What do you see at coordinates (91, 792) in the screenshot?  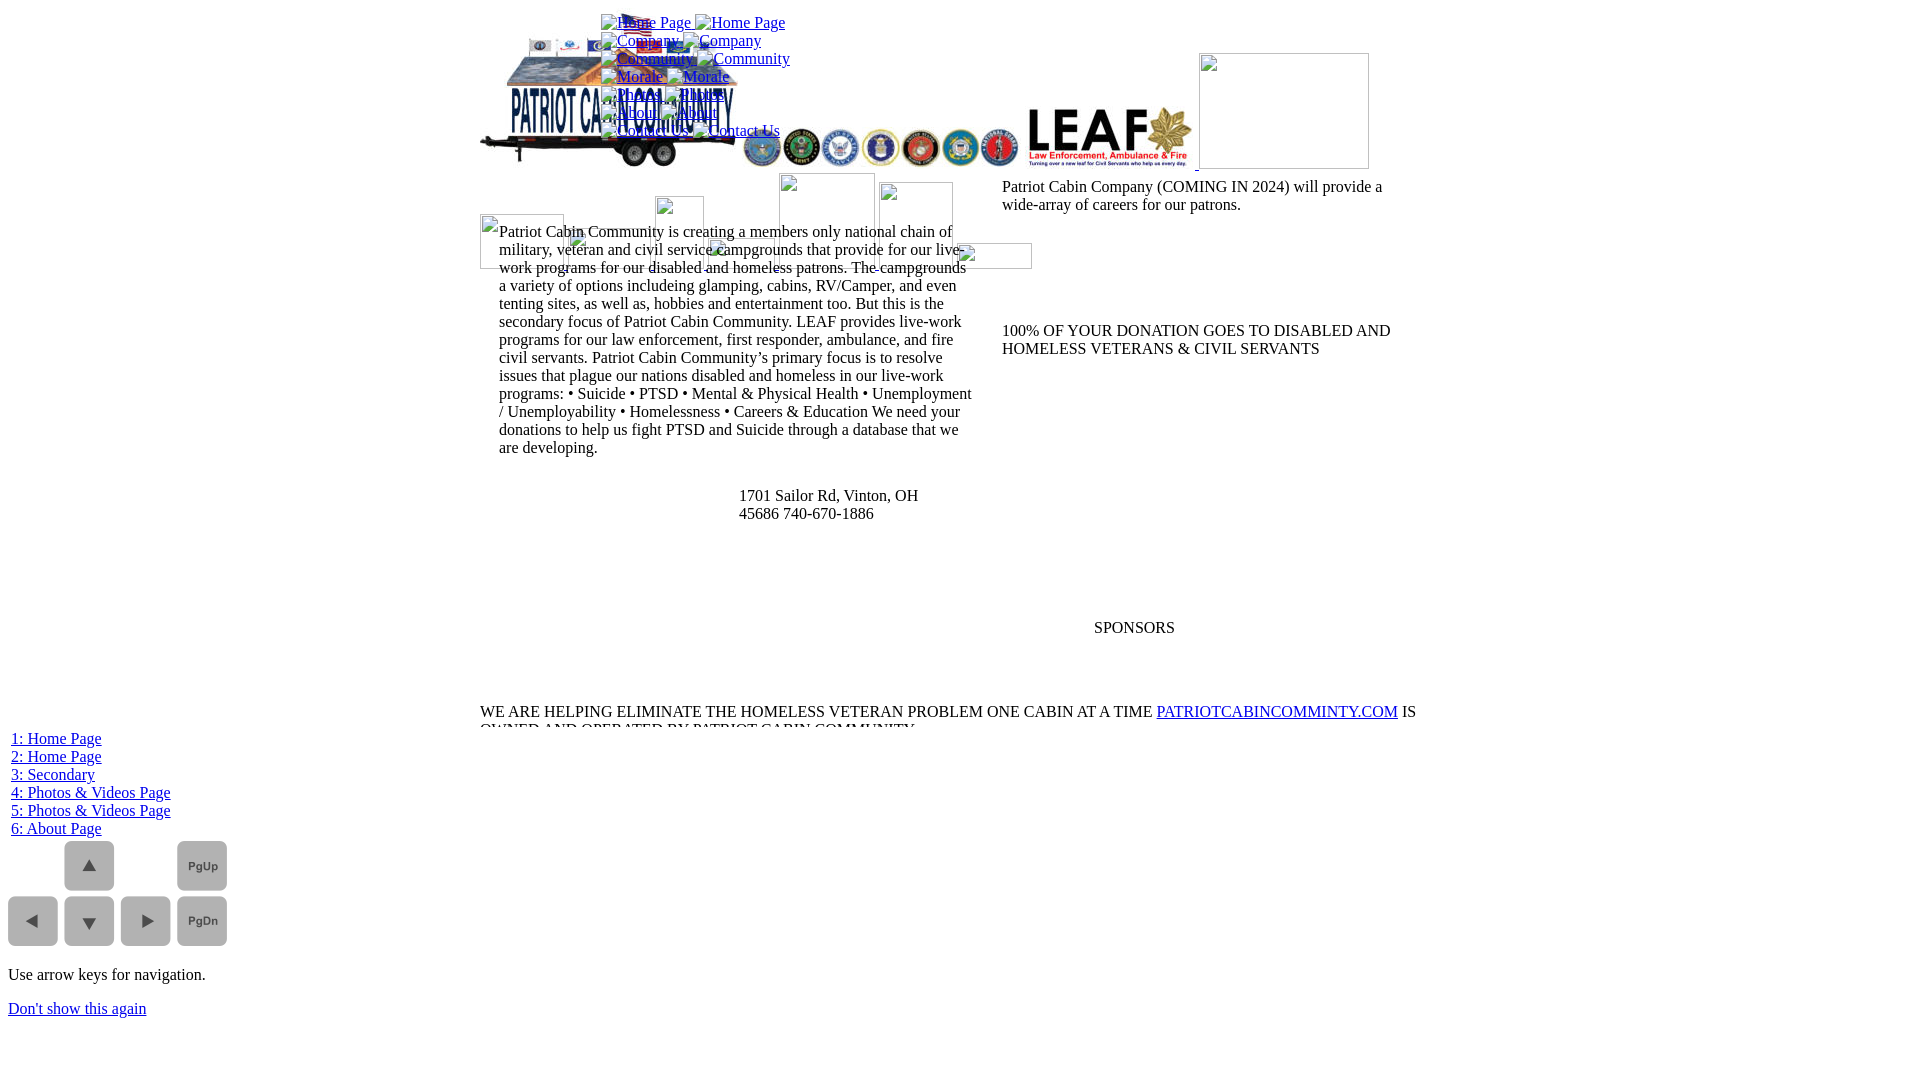 I see `4: Photos & Videos Page` at bounding box center [91, 792].